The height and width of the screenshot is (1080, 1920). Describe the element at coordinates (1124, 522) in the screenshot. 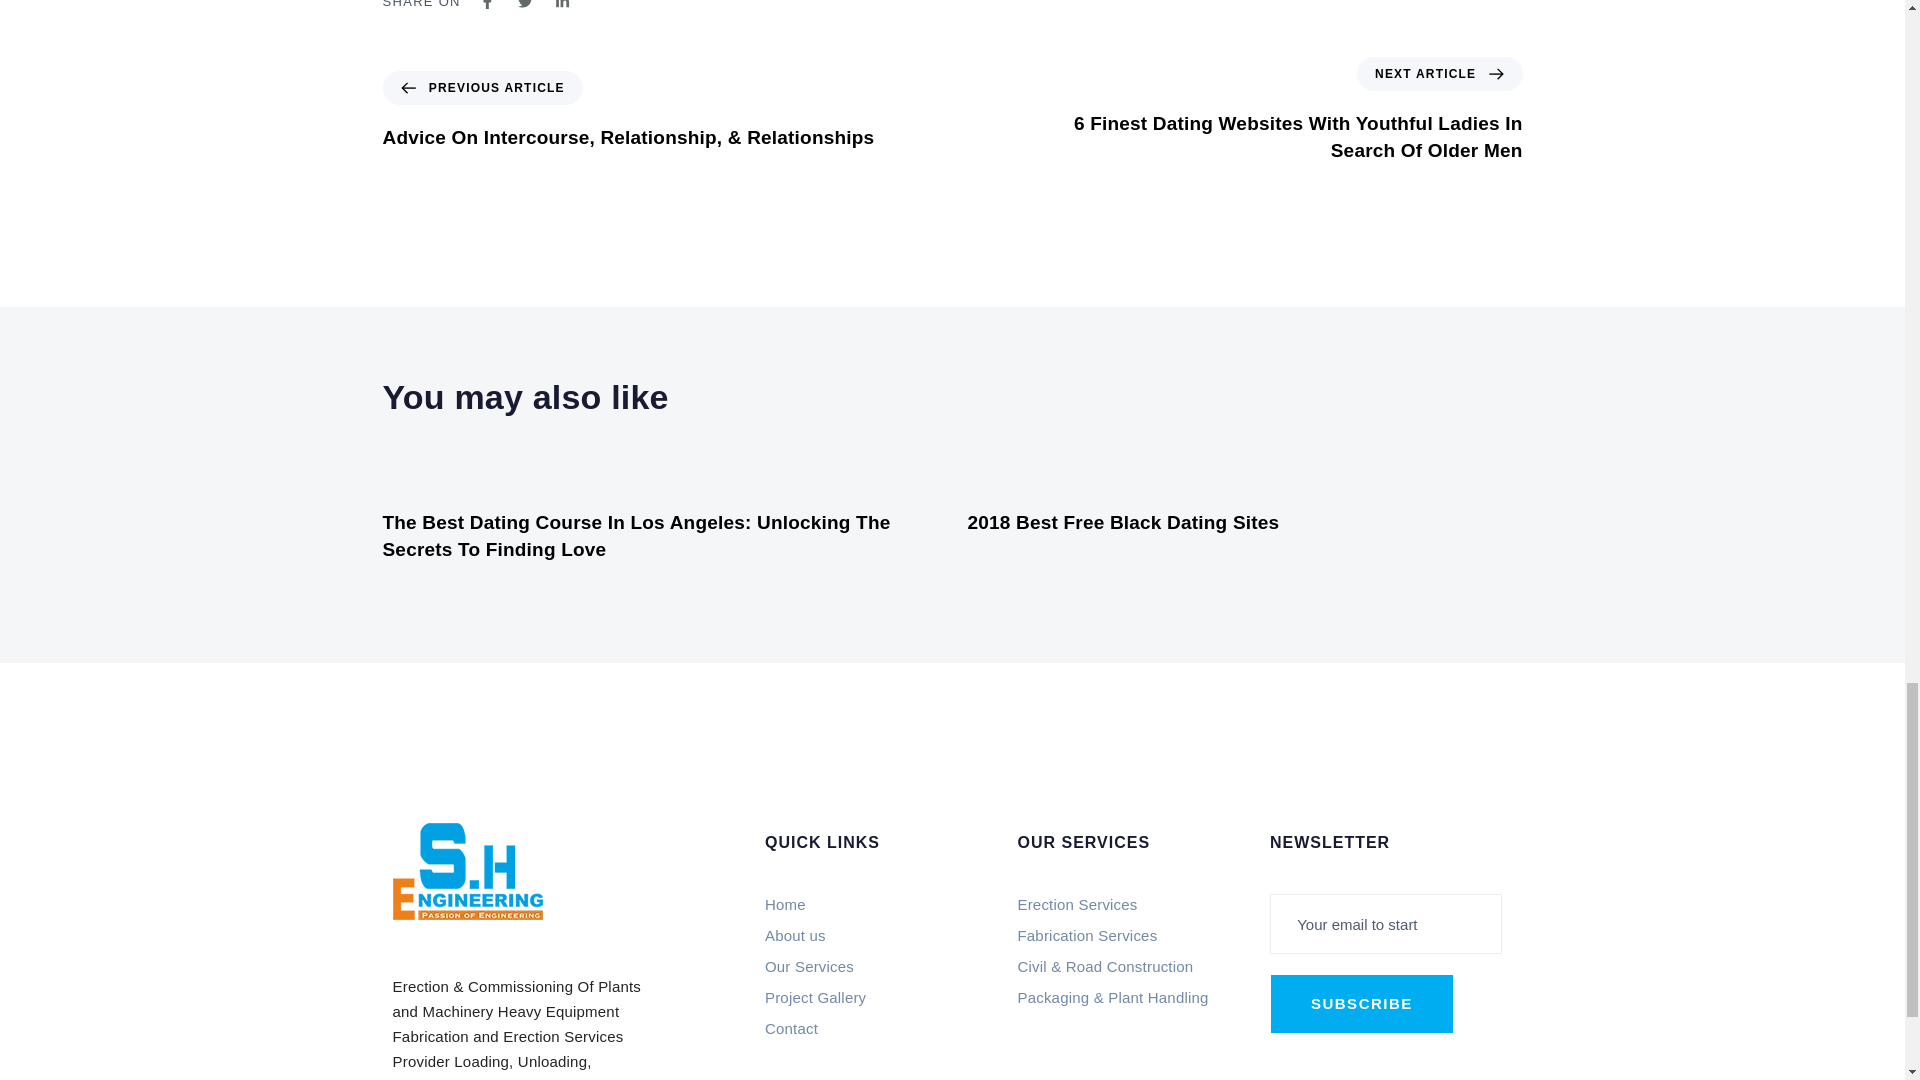

I see `2018 Best Free Black Dating Sites` at that location.